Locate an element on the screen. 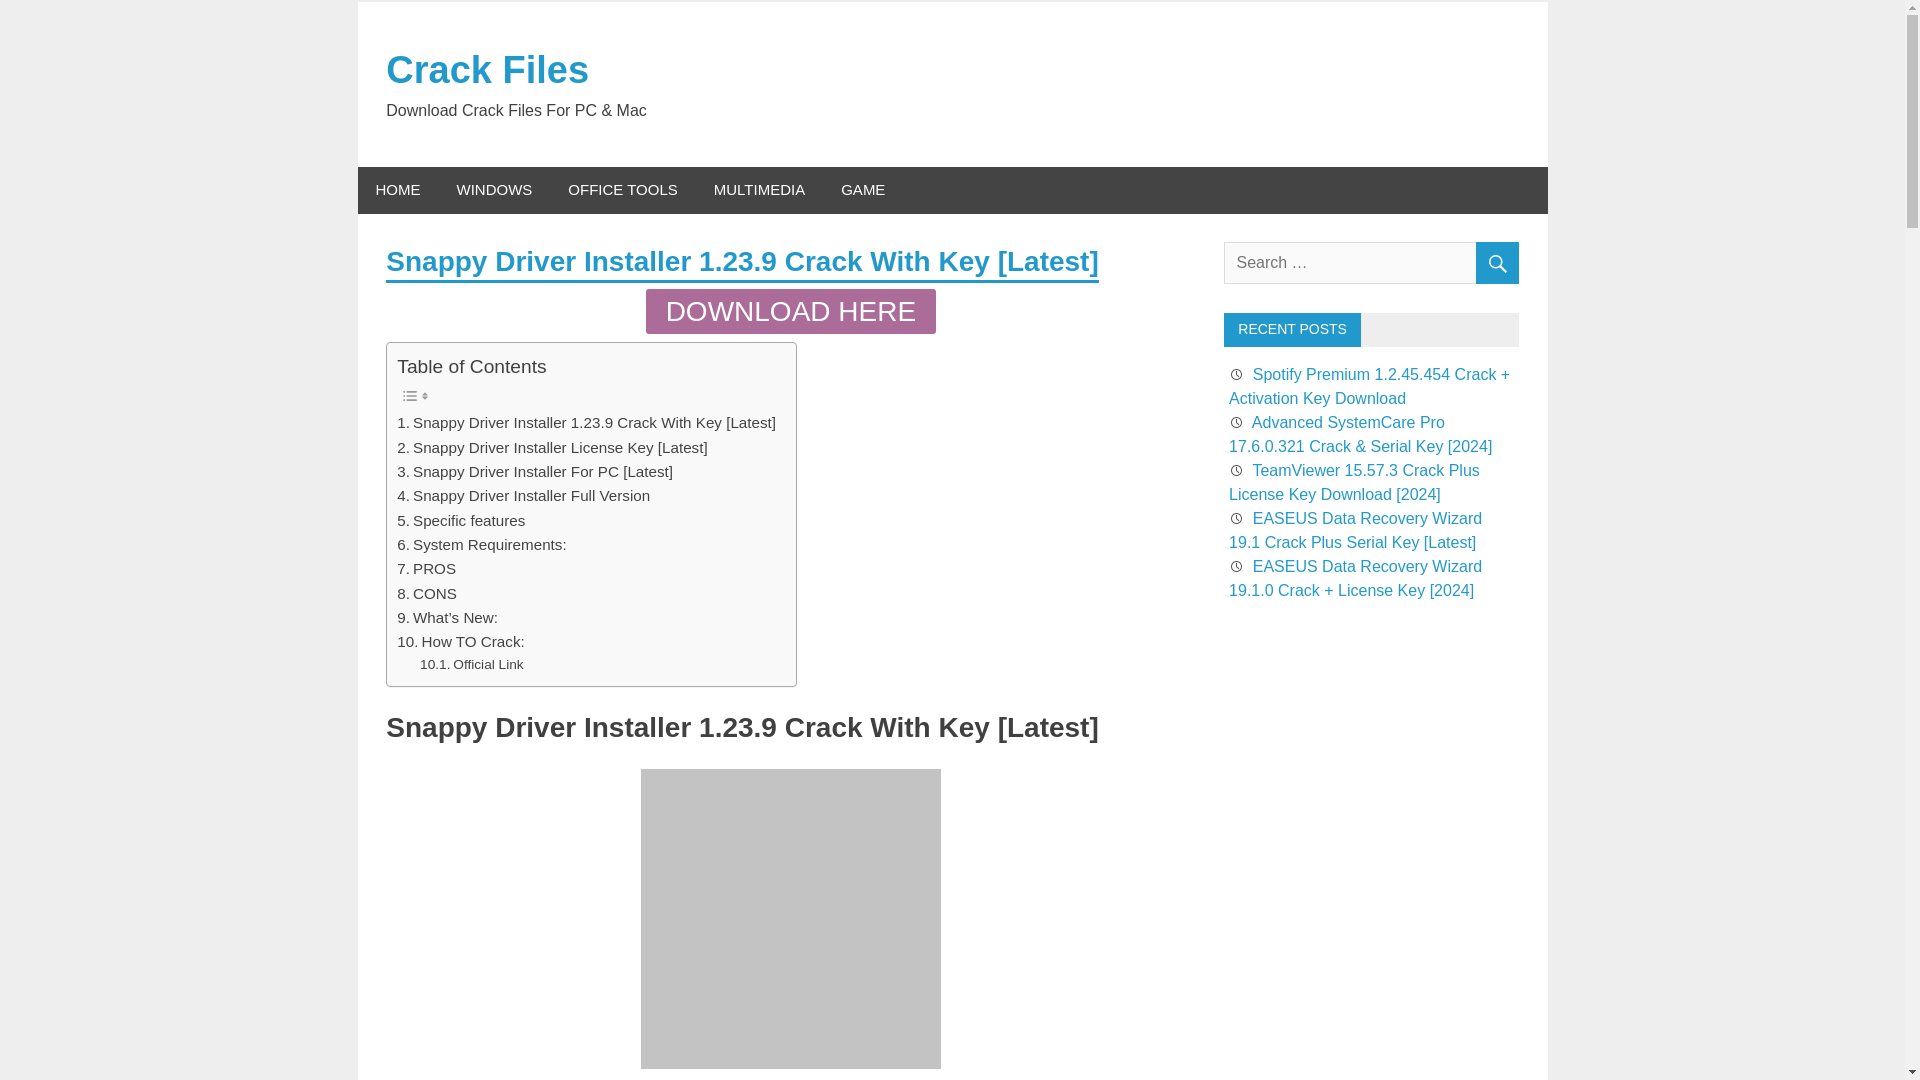 The image size is (1920, 1080). CONS is located at coordinates (426, 594).